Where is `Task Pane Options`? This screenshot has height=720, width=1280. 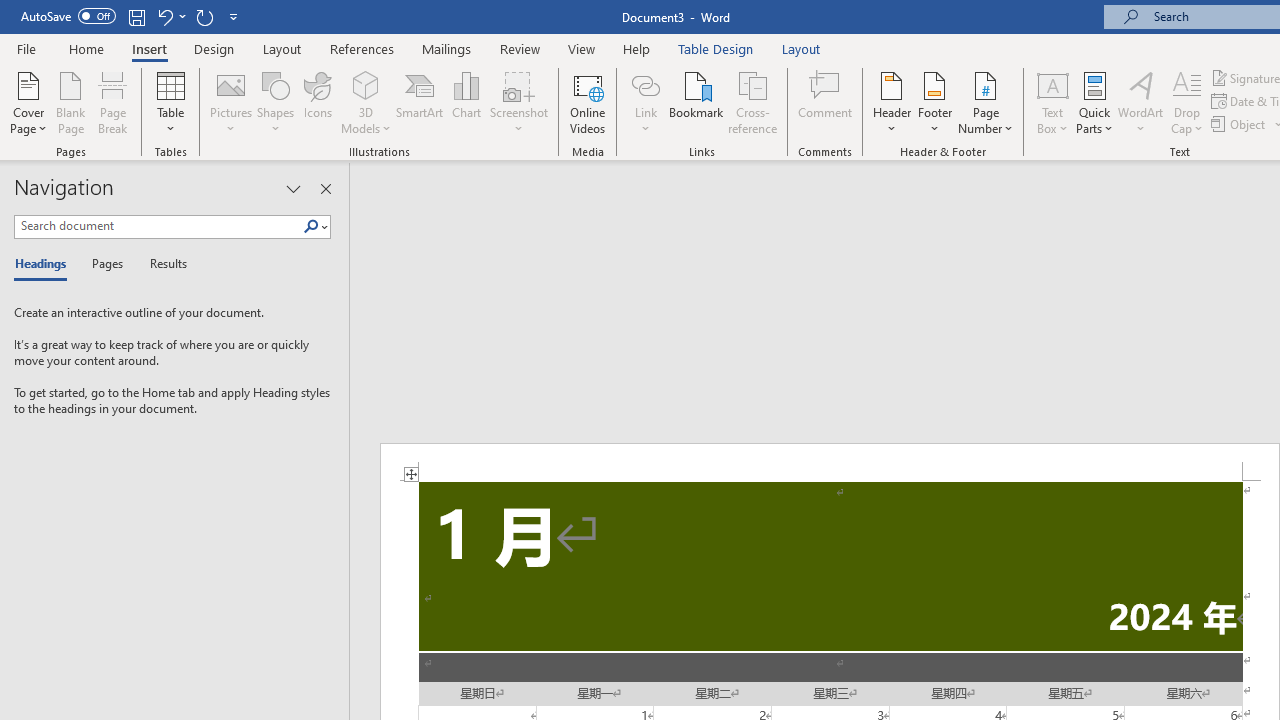 Task Pane Options is located at coordinates (293, 188).